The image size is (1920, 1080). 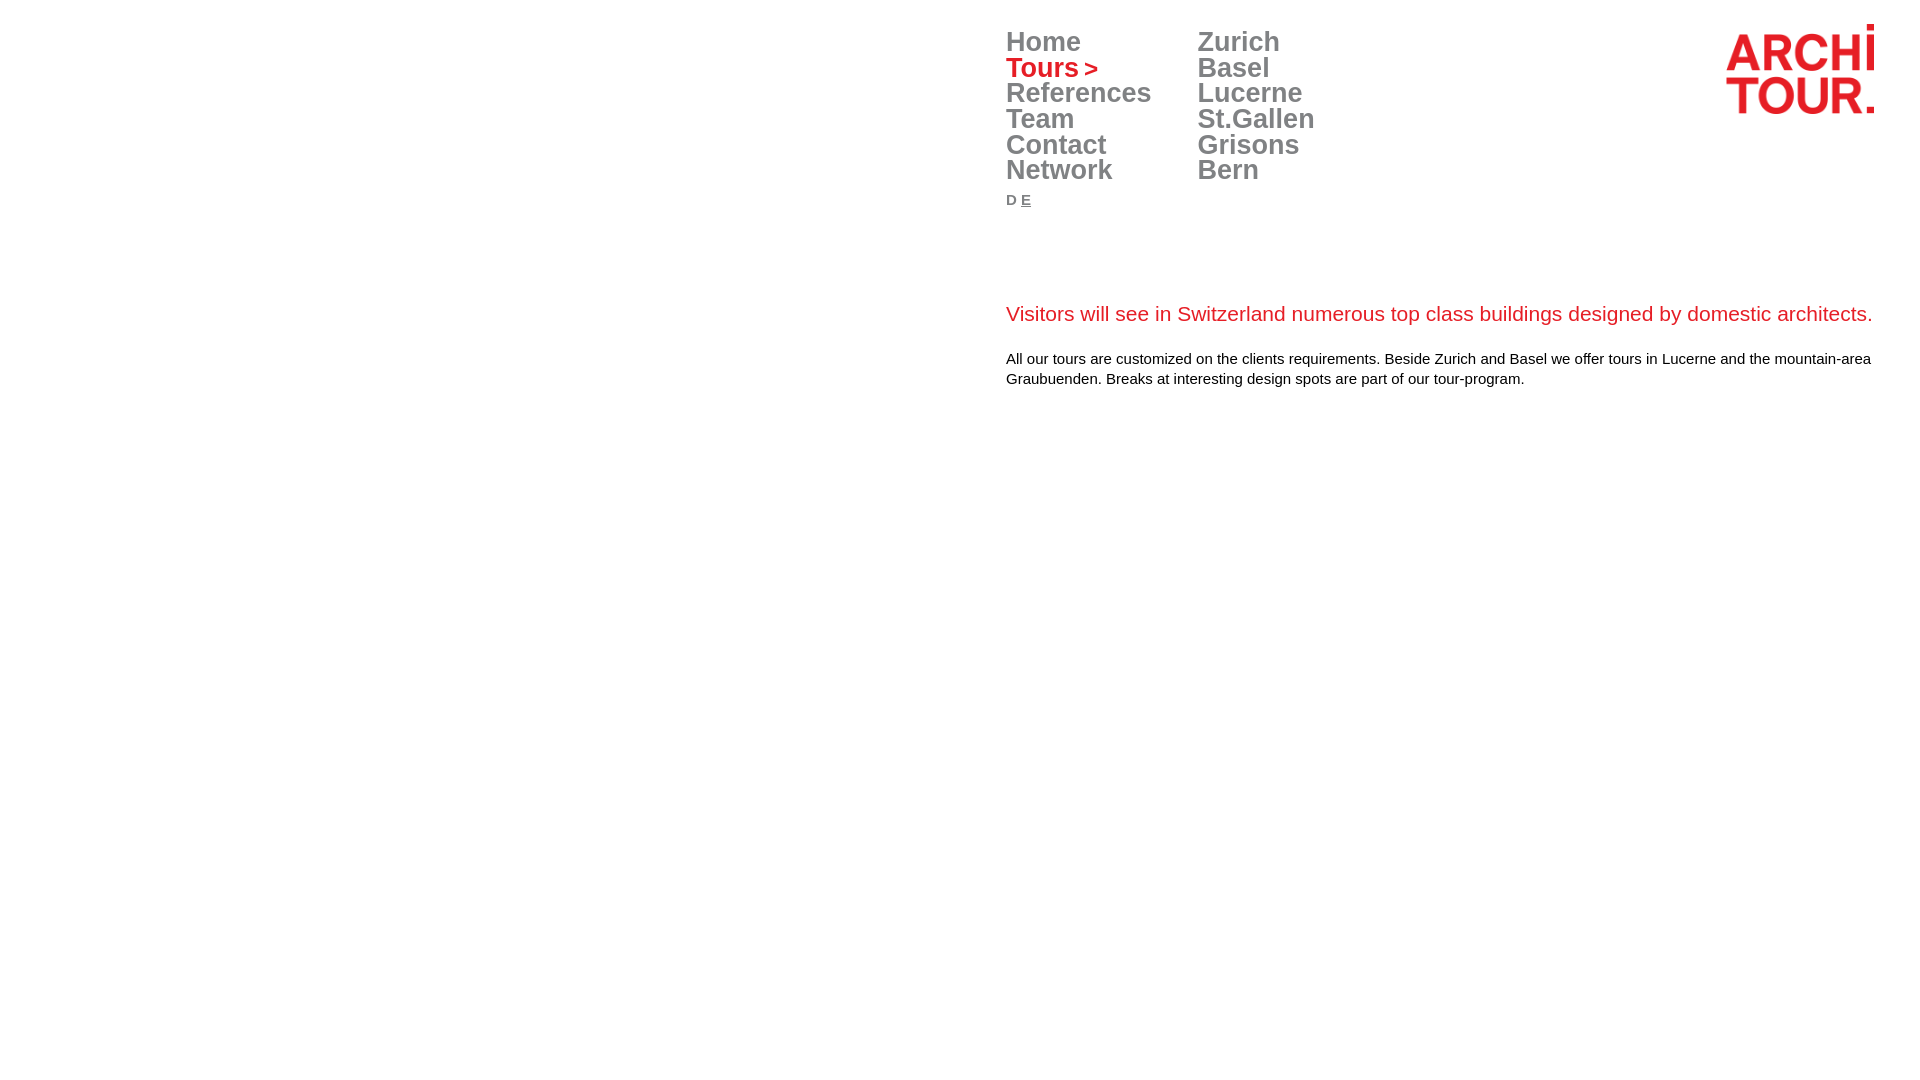 What do you see at coordinates (1249, 145) in the screenshot?
I see `Grisons` at bounding box center [1249, 145].